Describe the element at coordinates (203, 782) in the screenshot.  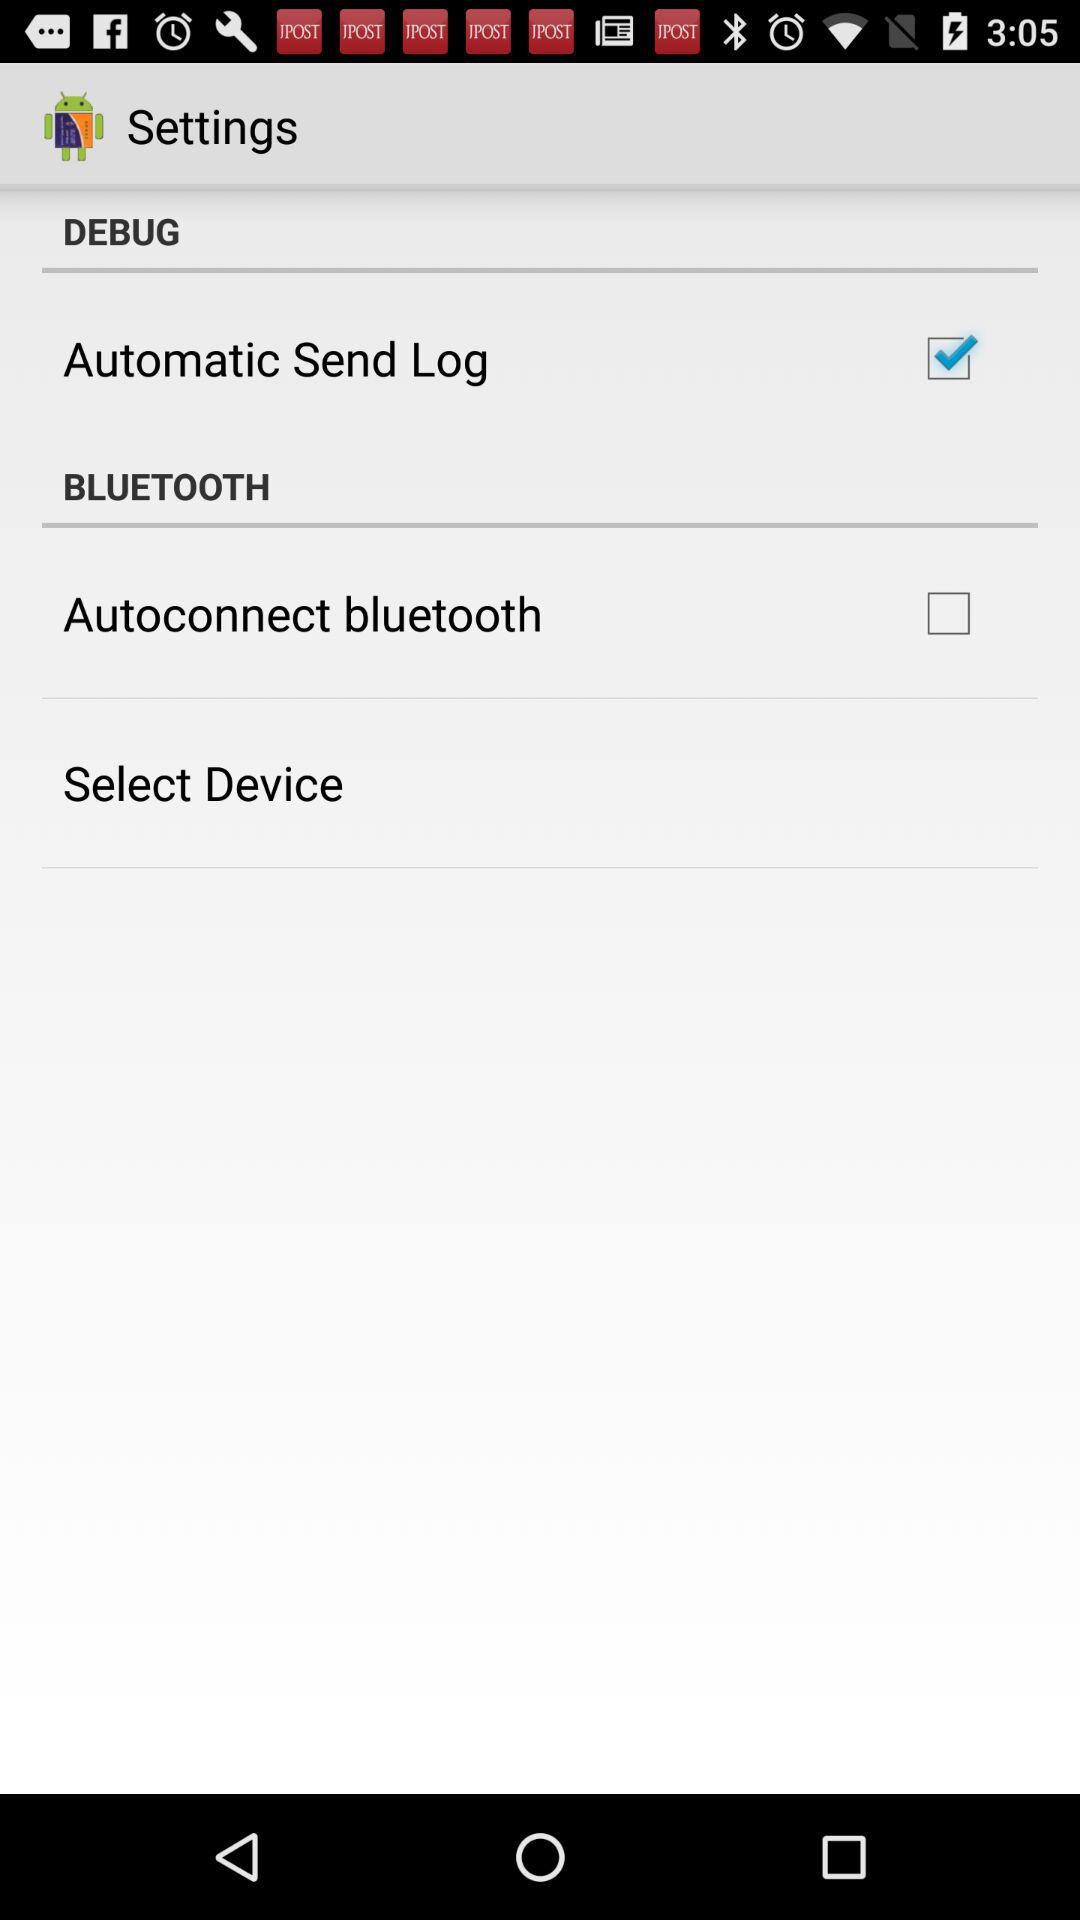
I see `choose select device` at that location.